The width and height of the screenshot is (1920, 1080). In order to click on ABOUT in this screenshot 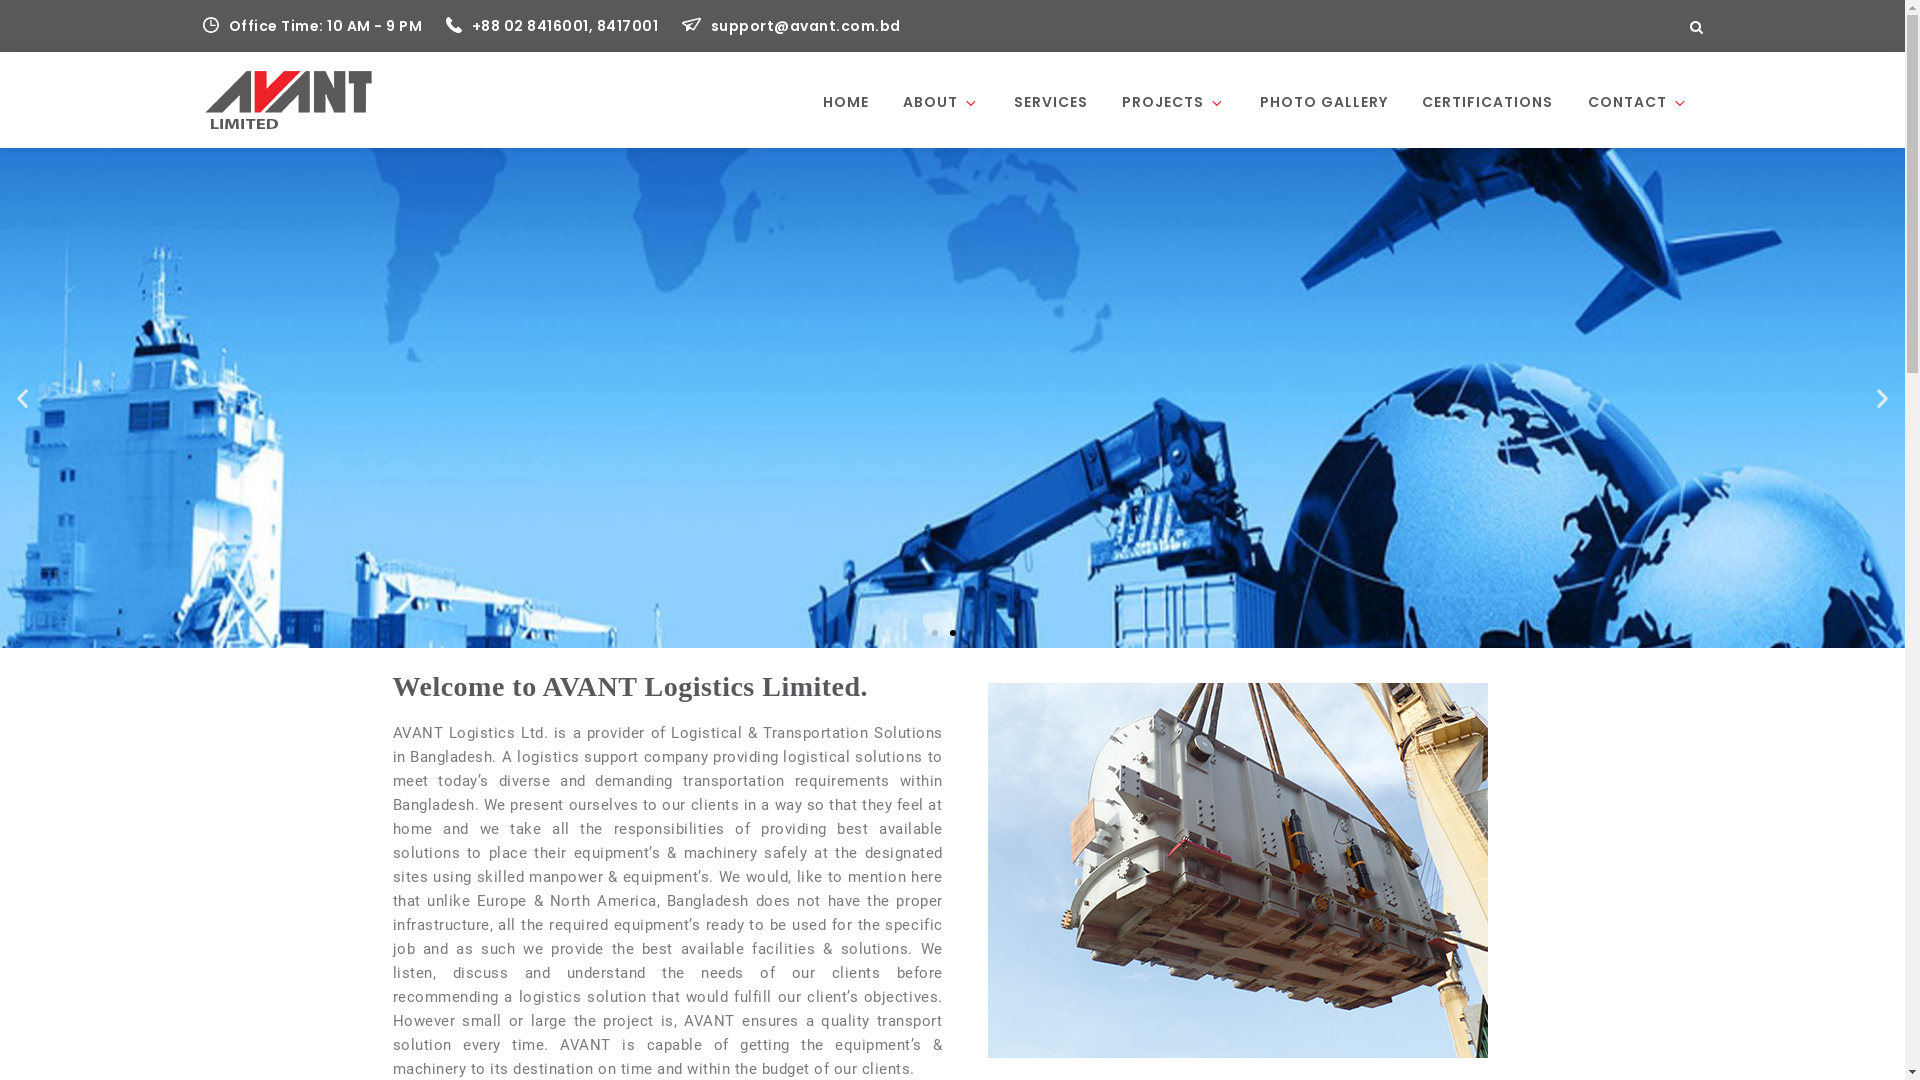, I will do `click(941, 102)`.